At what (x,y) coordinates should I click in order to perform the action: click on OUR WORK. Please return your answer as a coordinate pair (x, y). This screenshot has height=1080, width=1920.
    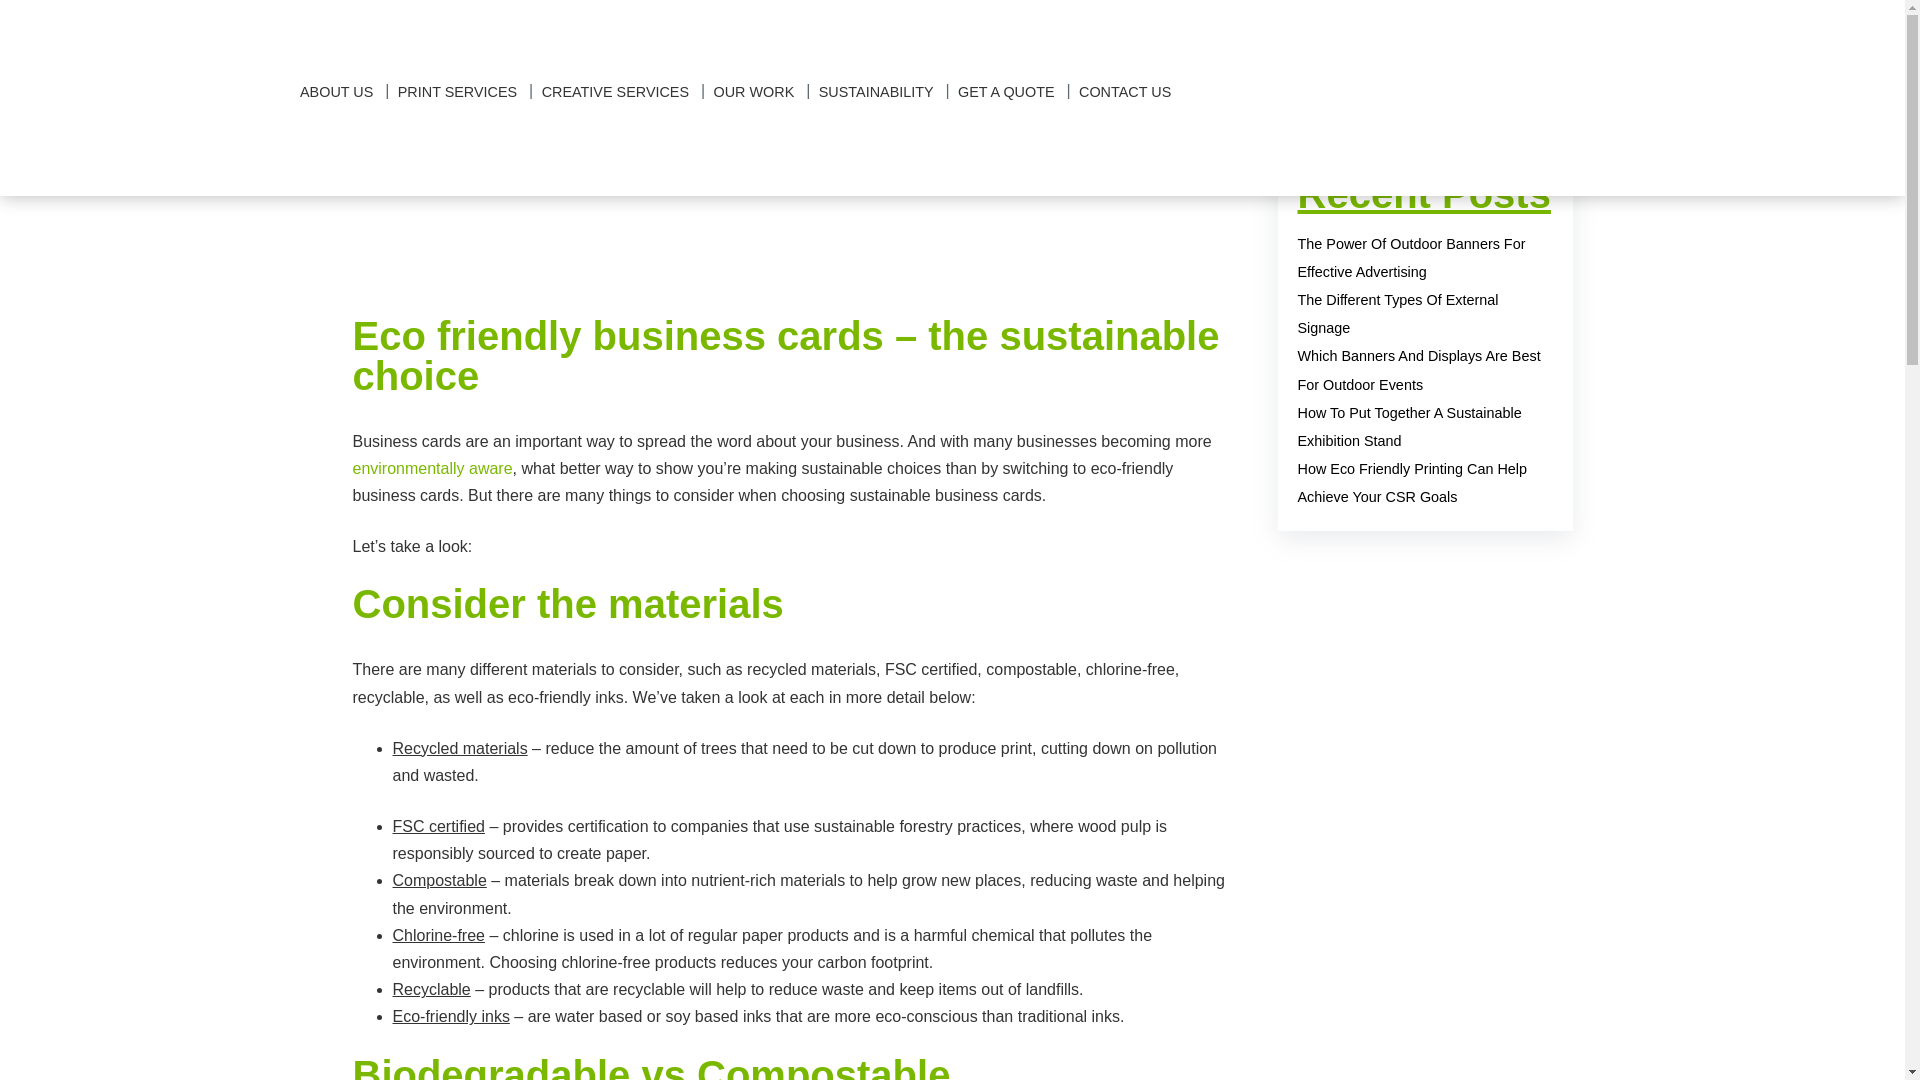
    Looking at the image, I should click on (754, 92).